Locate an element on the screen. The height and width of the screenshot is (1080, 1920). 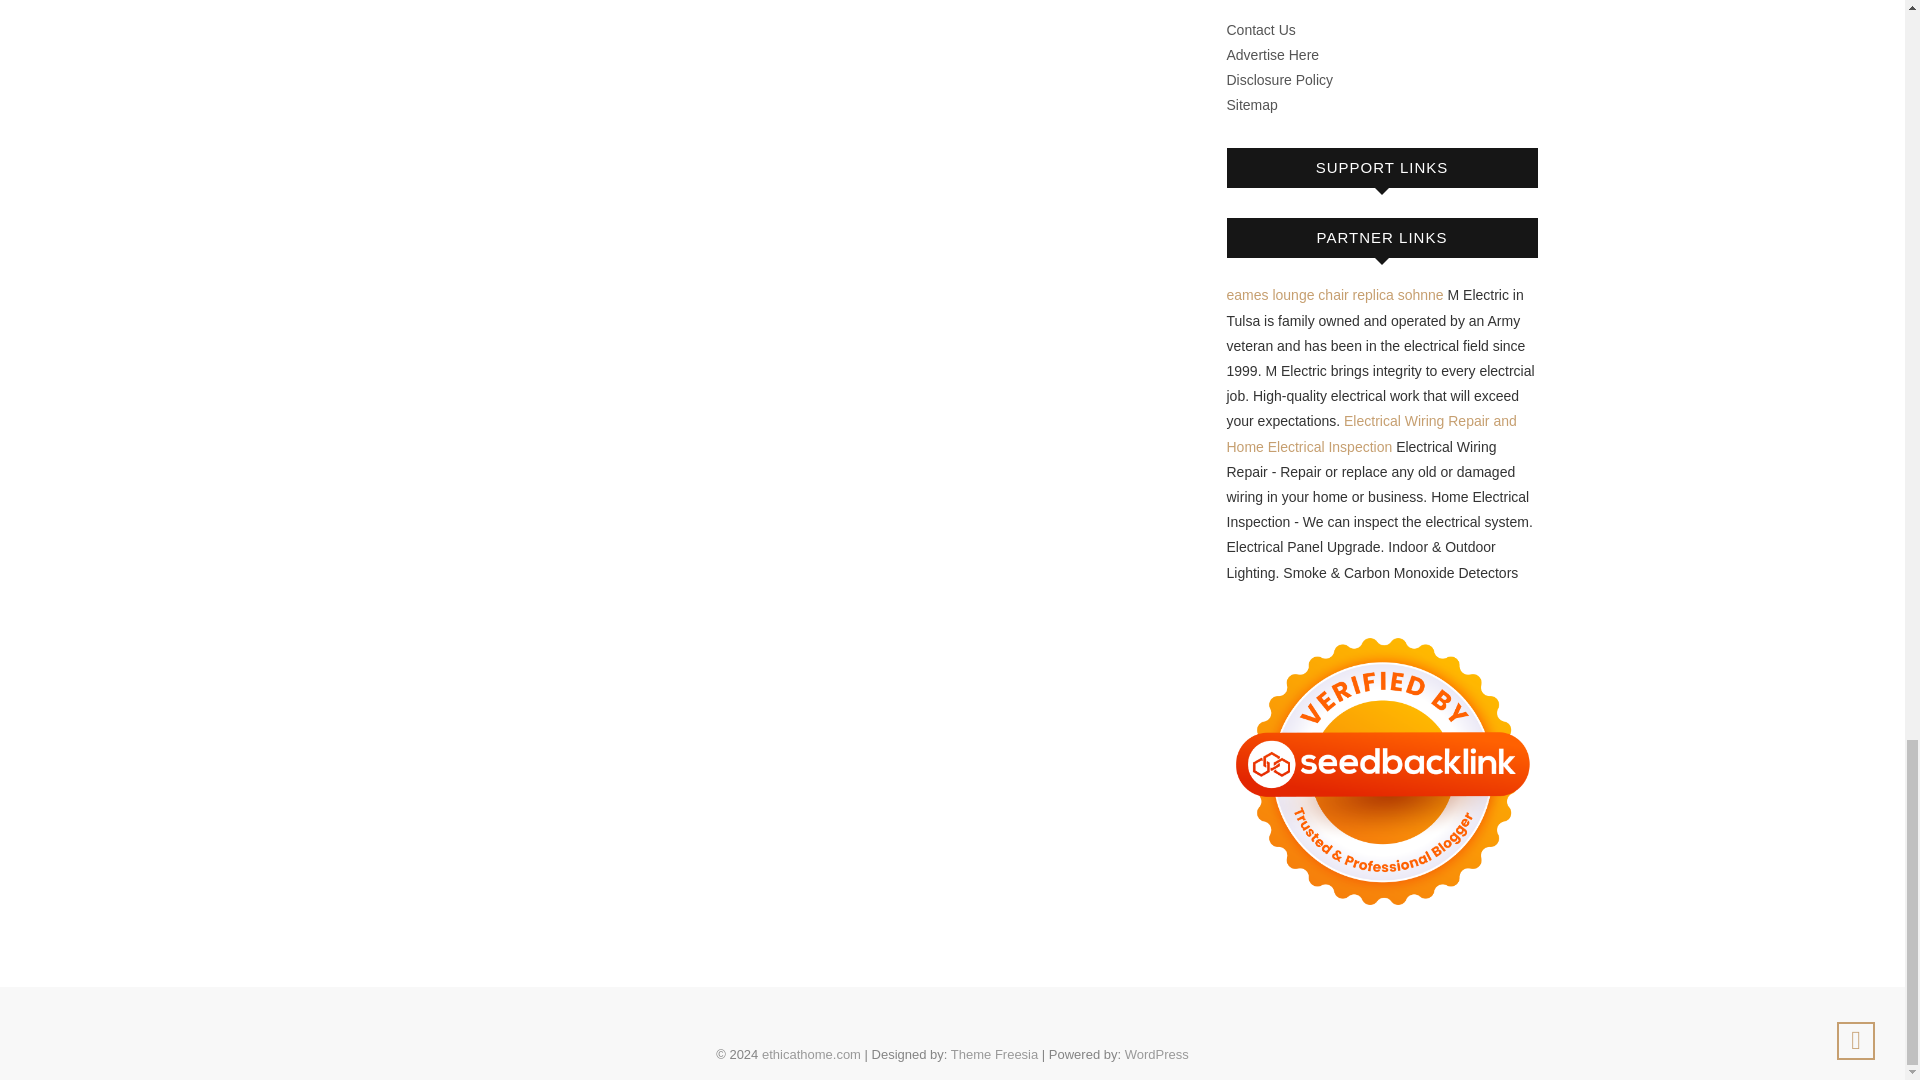
Seedbacklink is located at coordinates (1382, 770).